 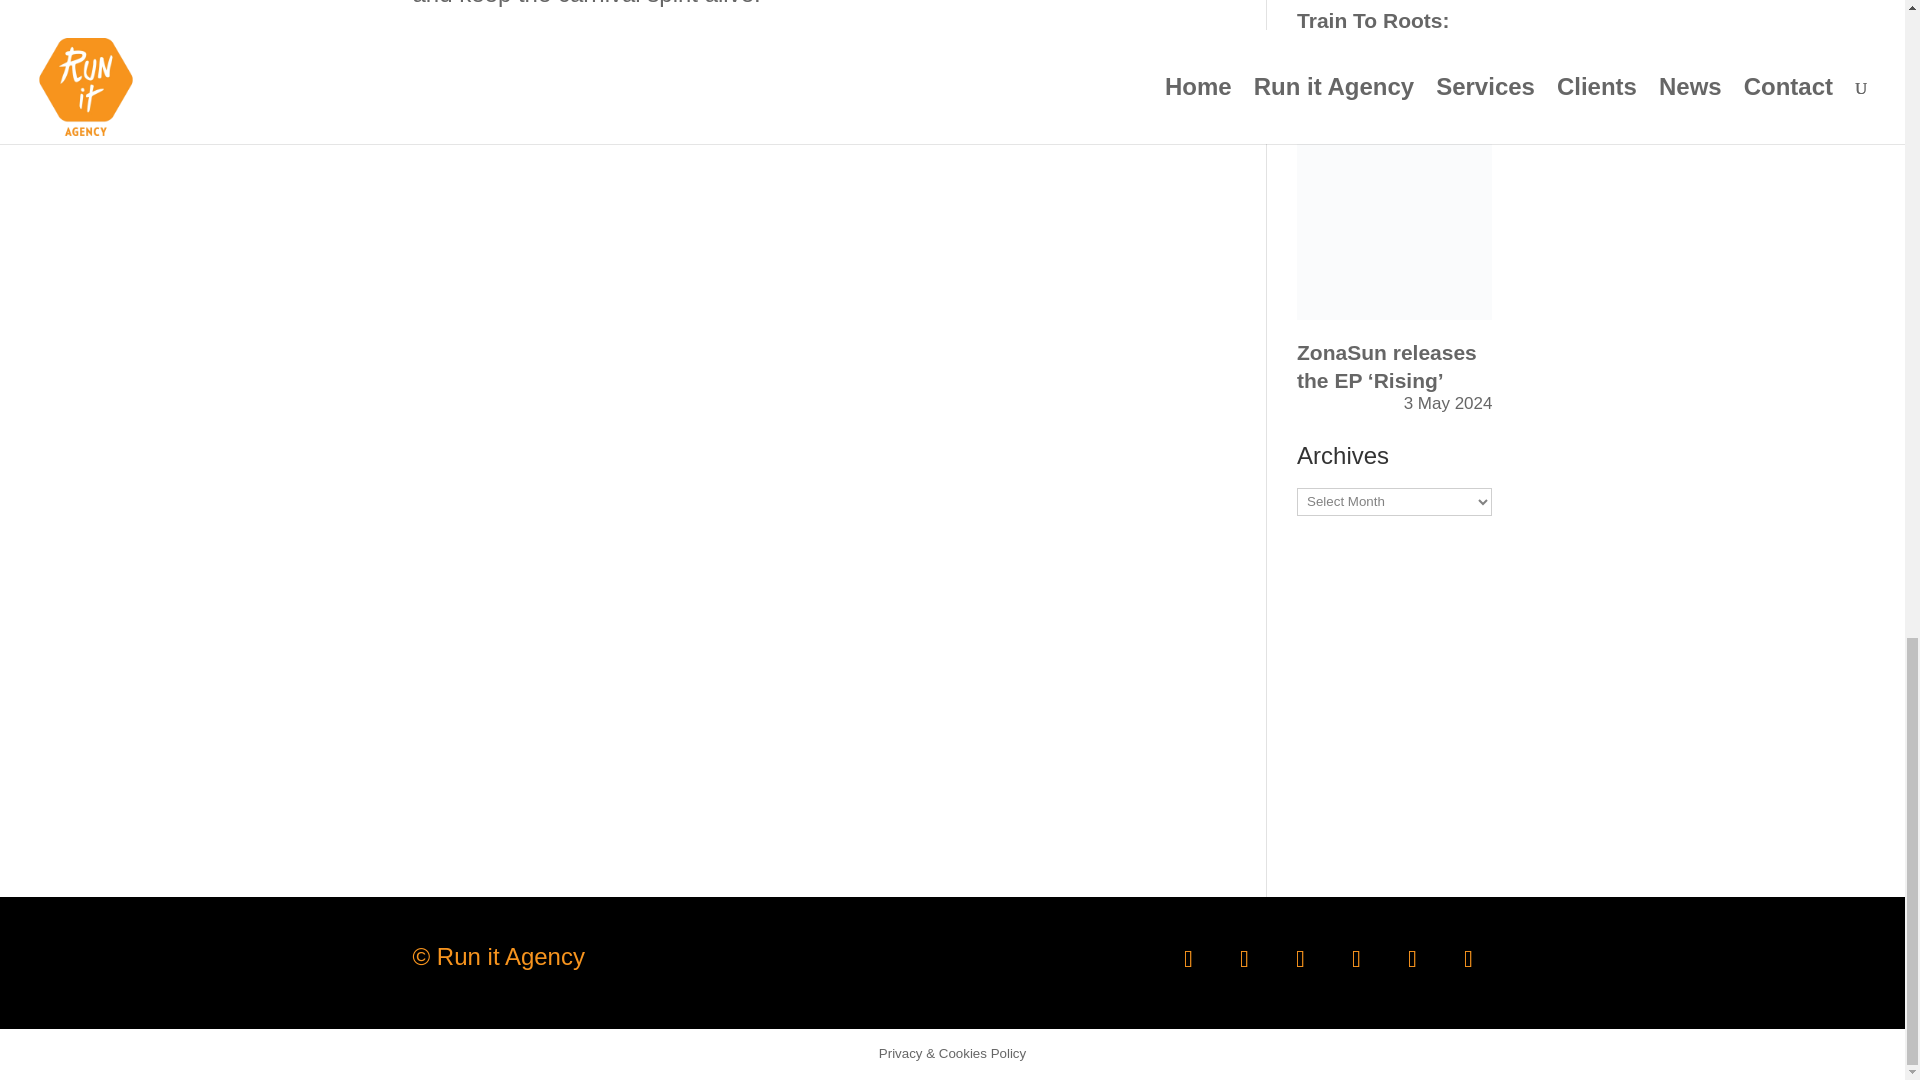 I want to click on Follow on RSS, so click(x=1467, y=958).